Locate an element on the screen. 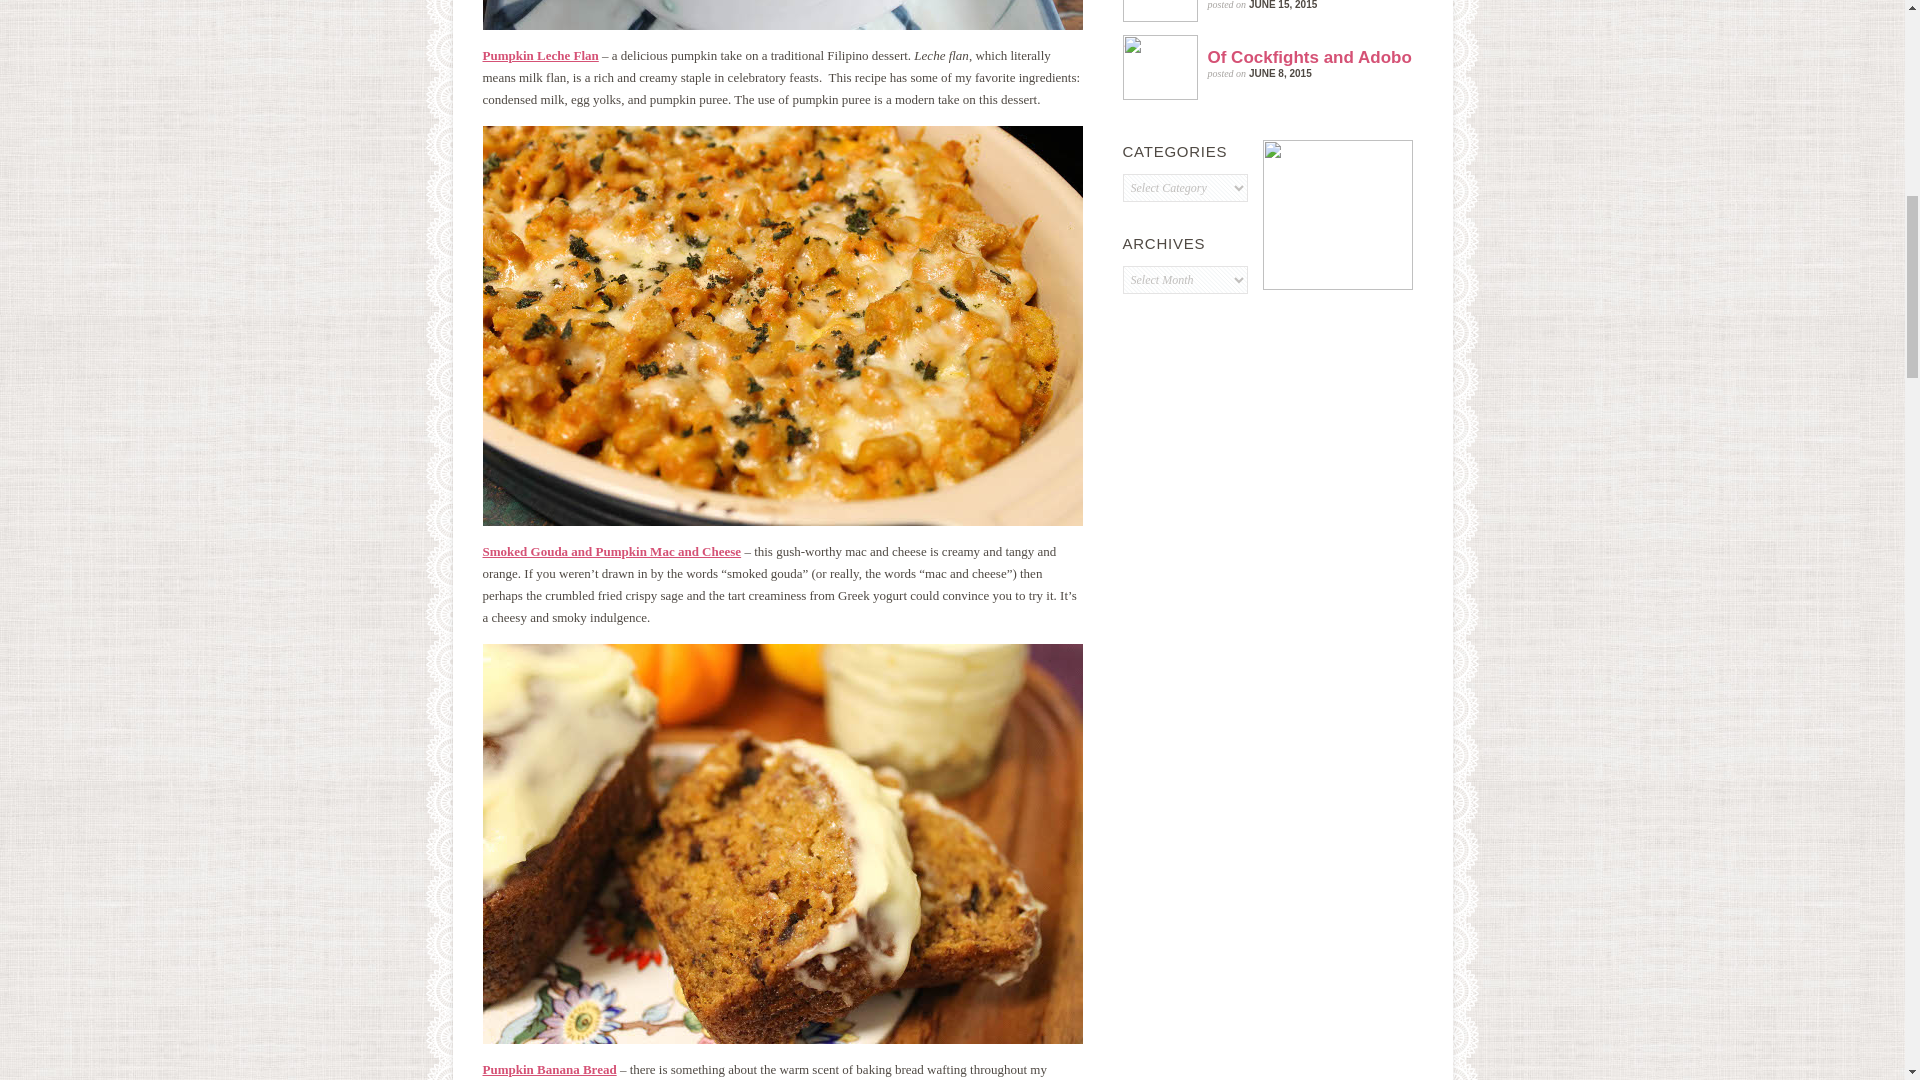 Image resolution: width=1920 pixels, height=1080 pixels. Smoked Gouda and Pumpkin Mac and Cheese is located at coordinates (611, 552).